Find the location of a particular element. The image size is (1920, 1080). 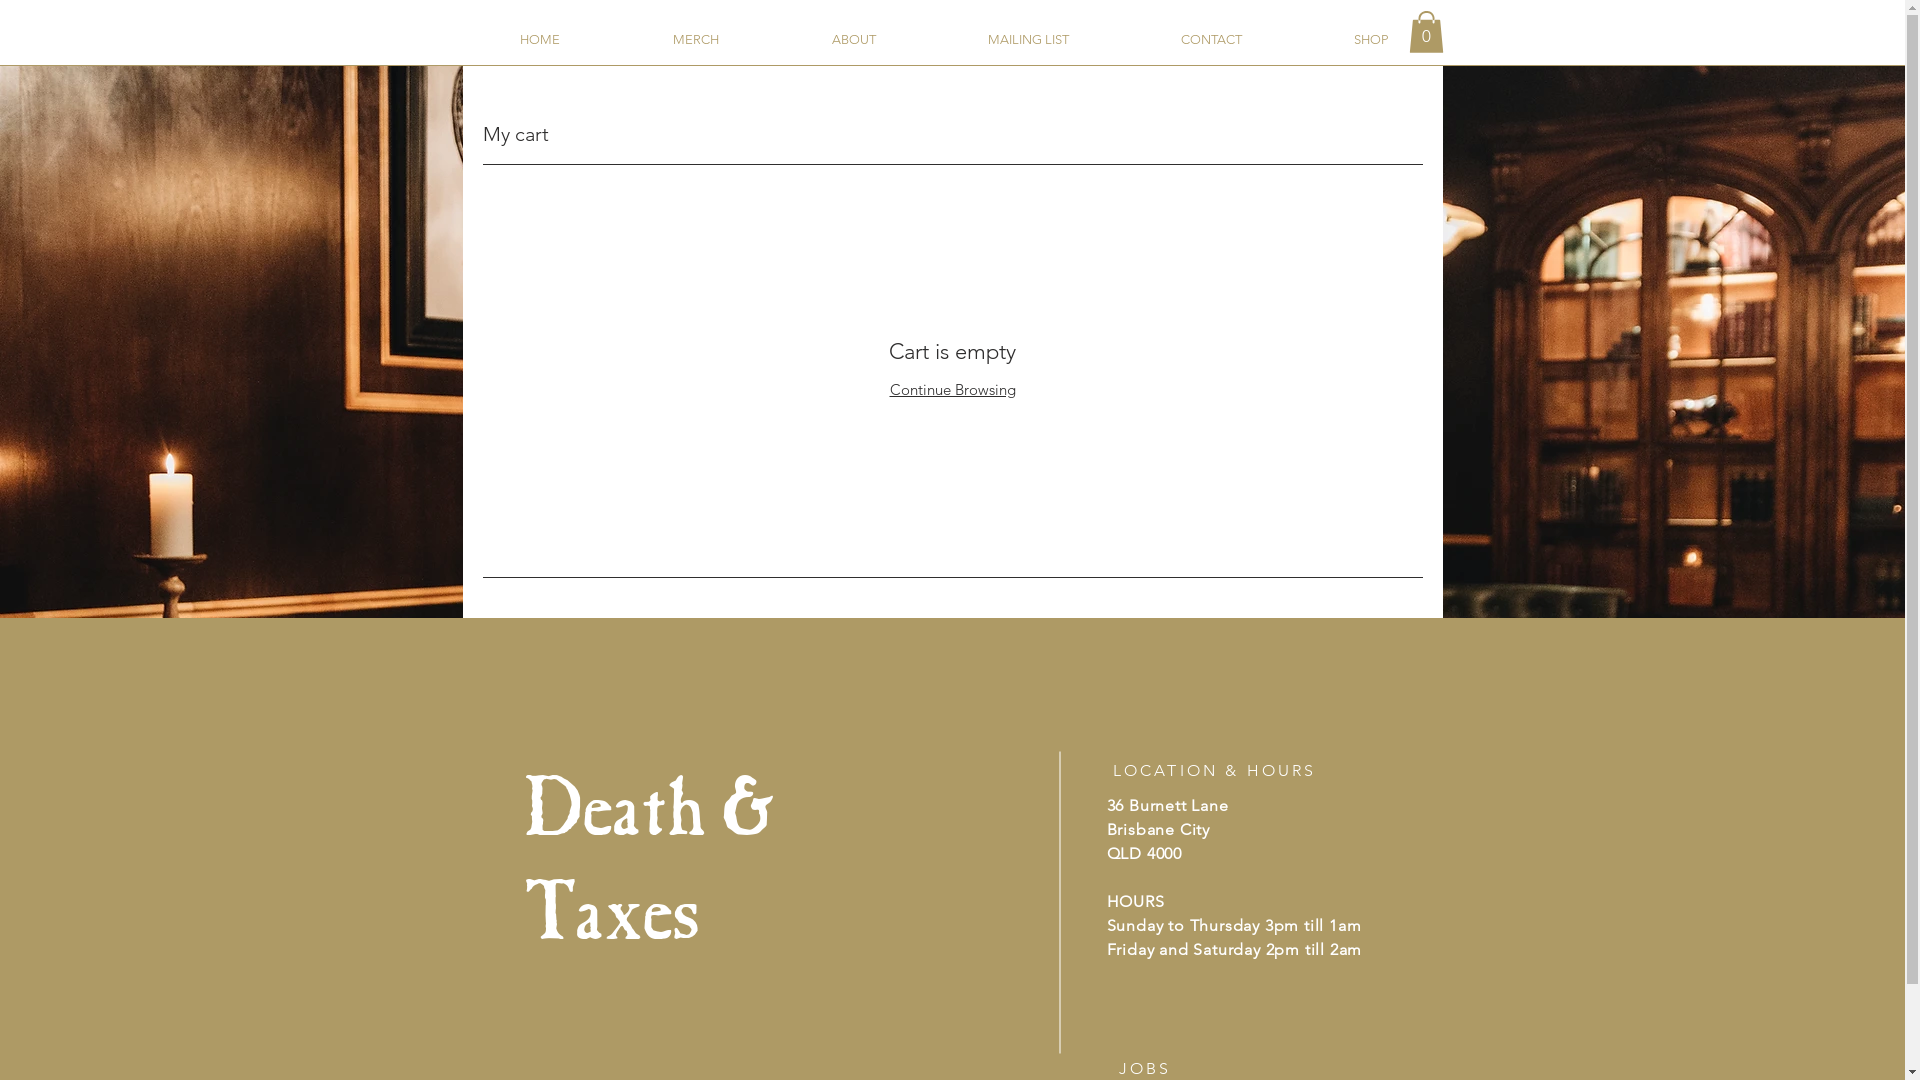

CONTACT is located at coordinates (1210, 40).